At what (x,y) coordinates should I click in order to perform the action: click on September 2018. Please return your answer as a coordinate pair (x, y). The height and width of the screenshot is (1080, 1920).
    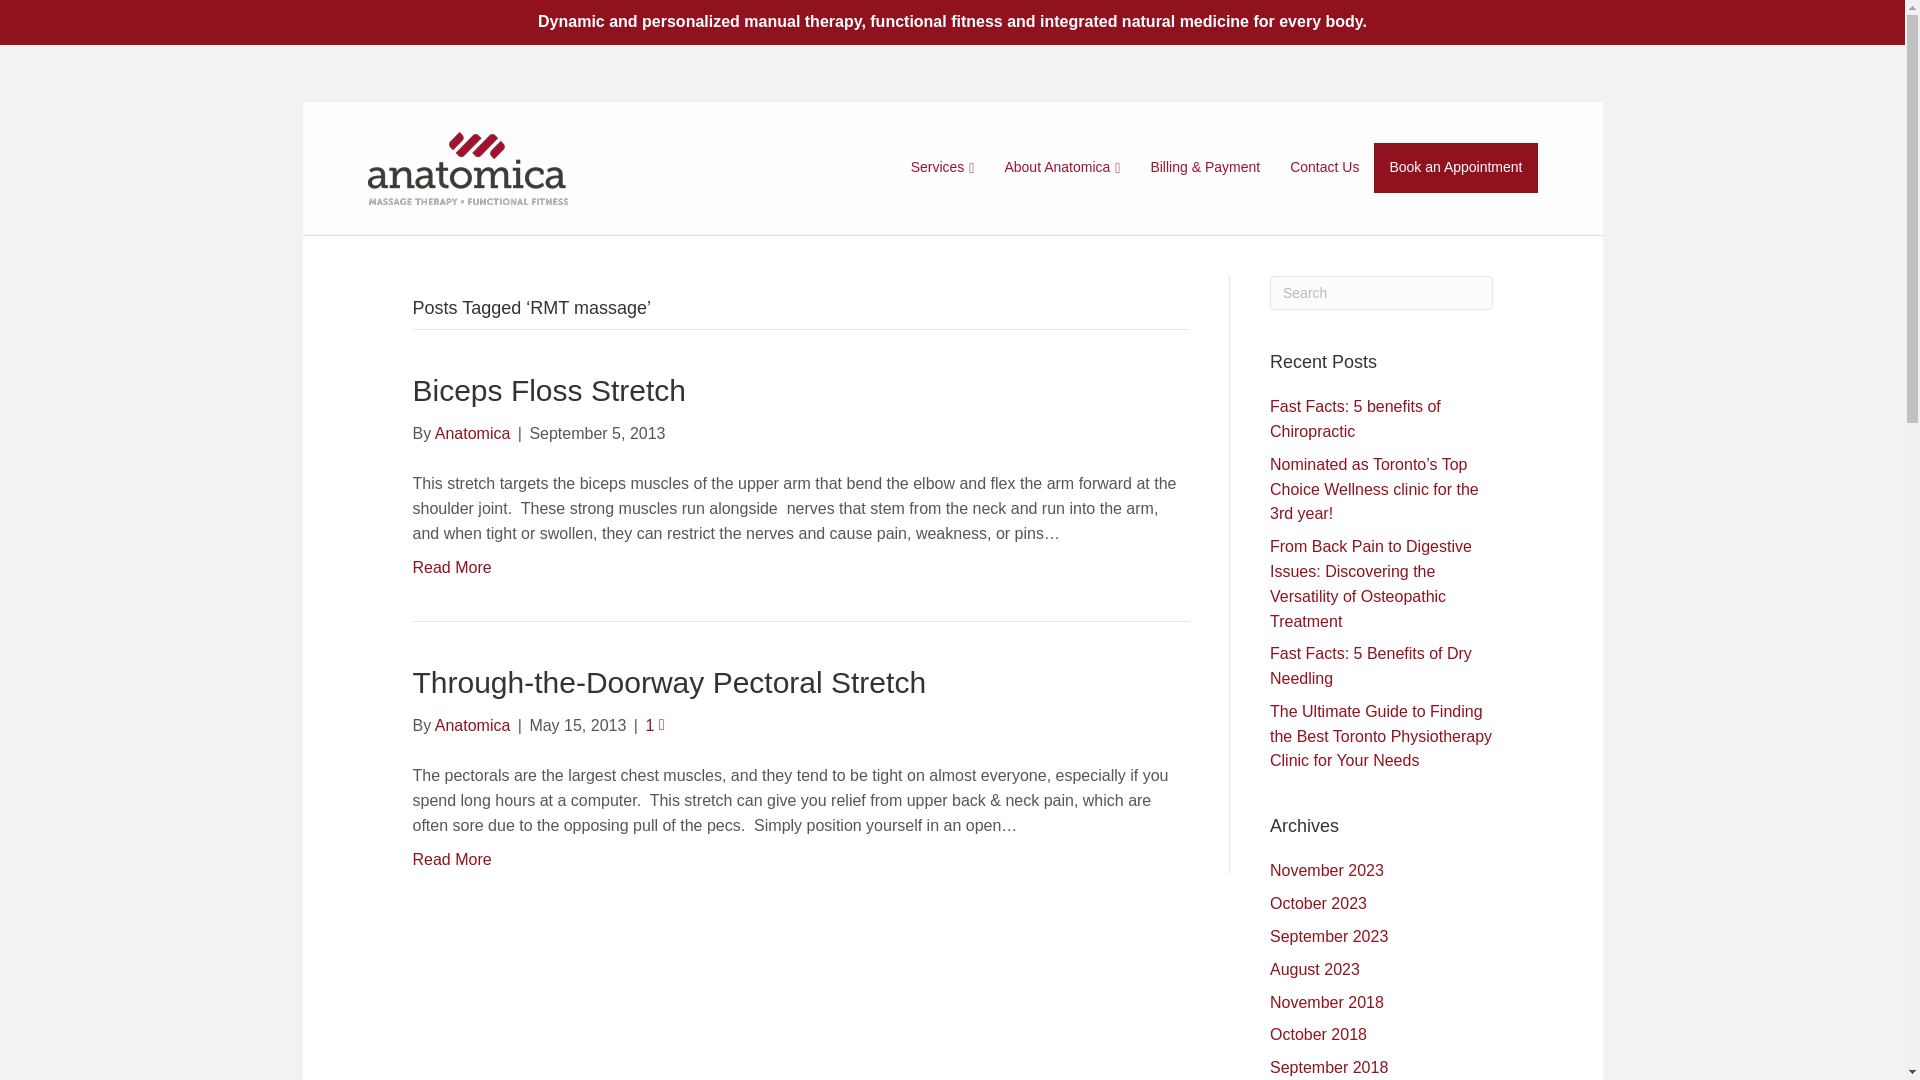
    Looking at the image, I should click on (1329, 1068).